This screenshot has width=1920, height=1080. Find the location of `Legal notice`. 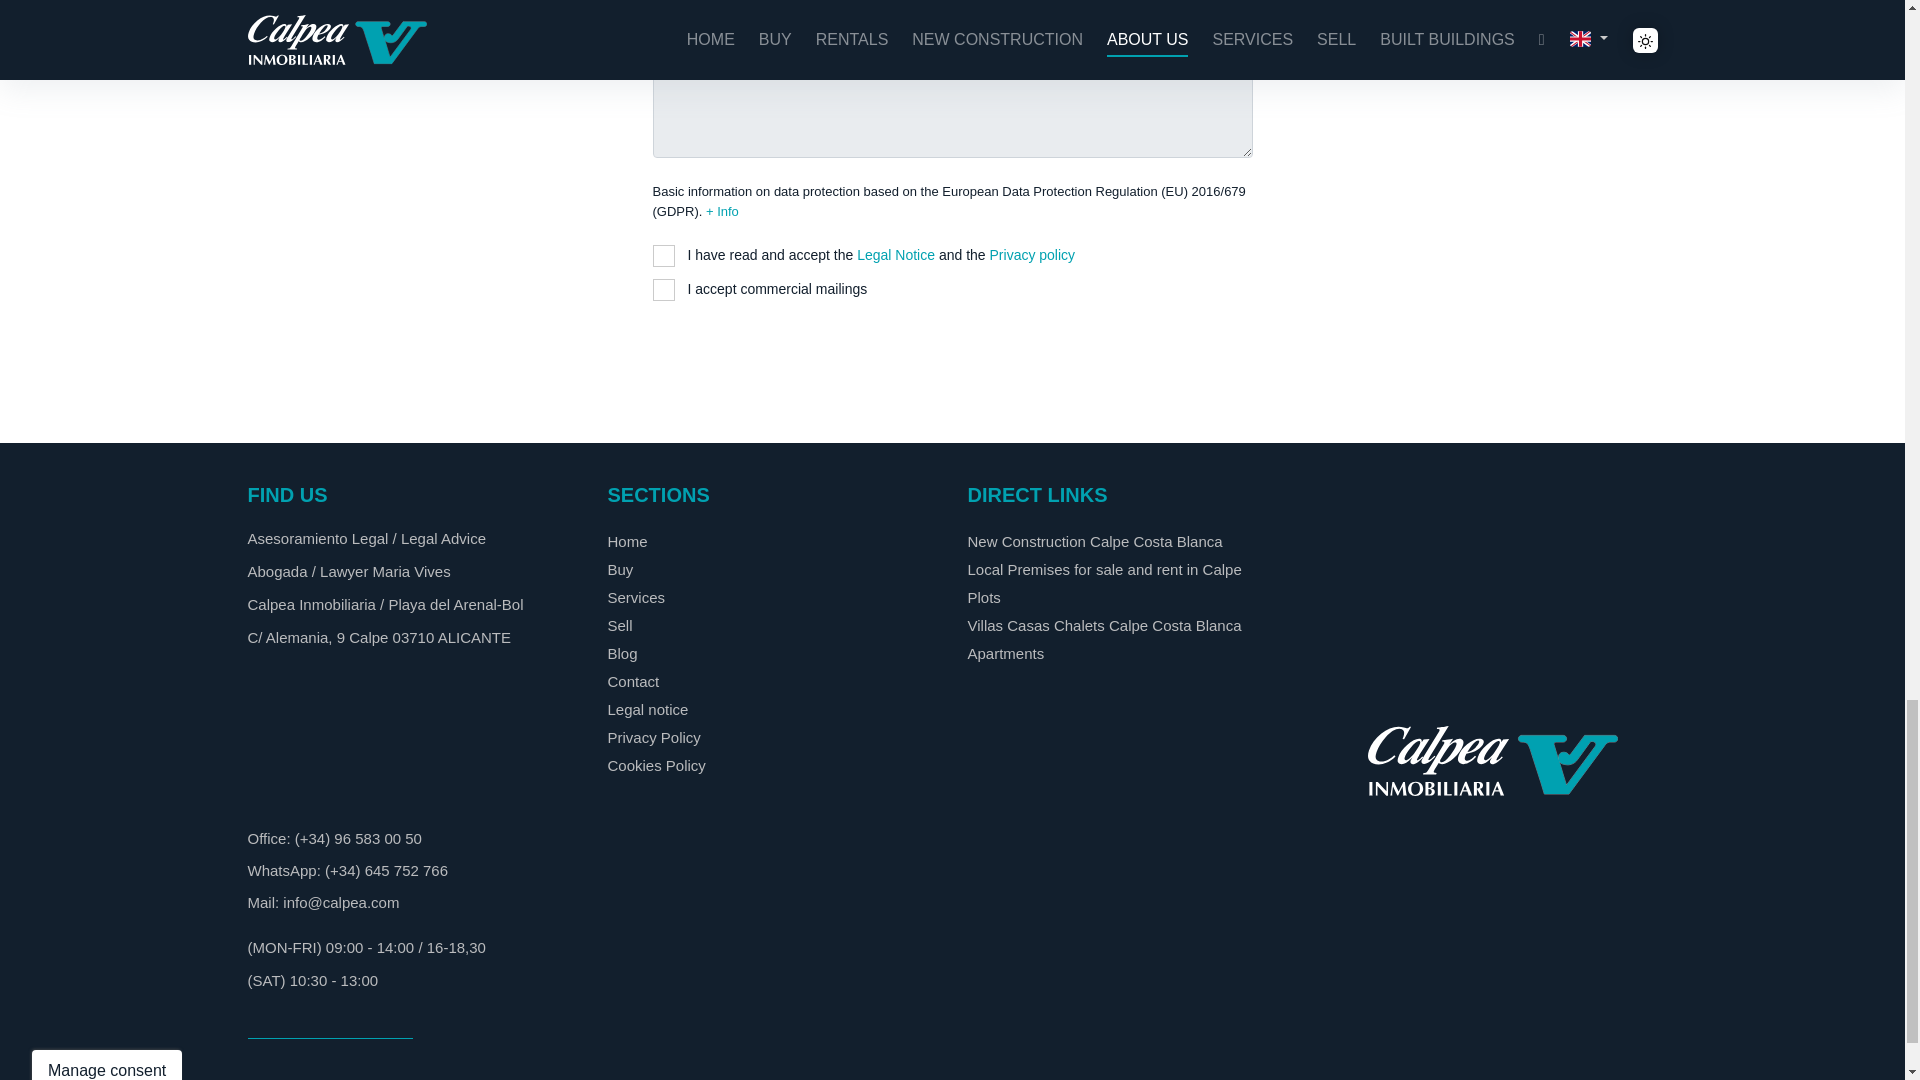

Legal notice is located at coordinates (648, 709).